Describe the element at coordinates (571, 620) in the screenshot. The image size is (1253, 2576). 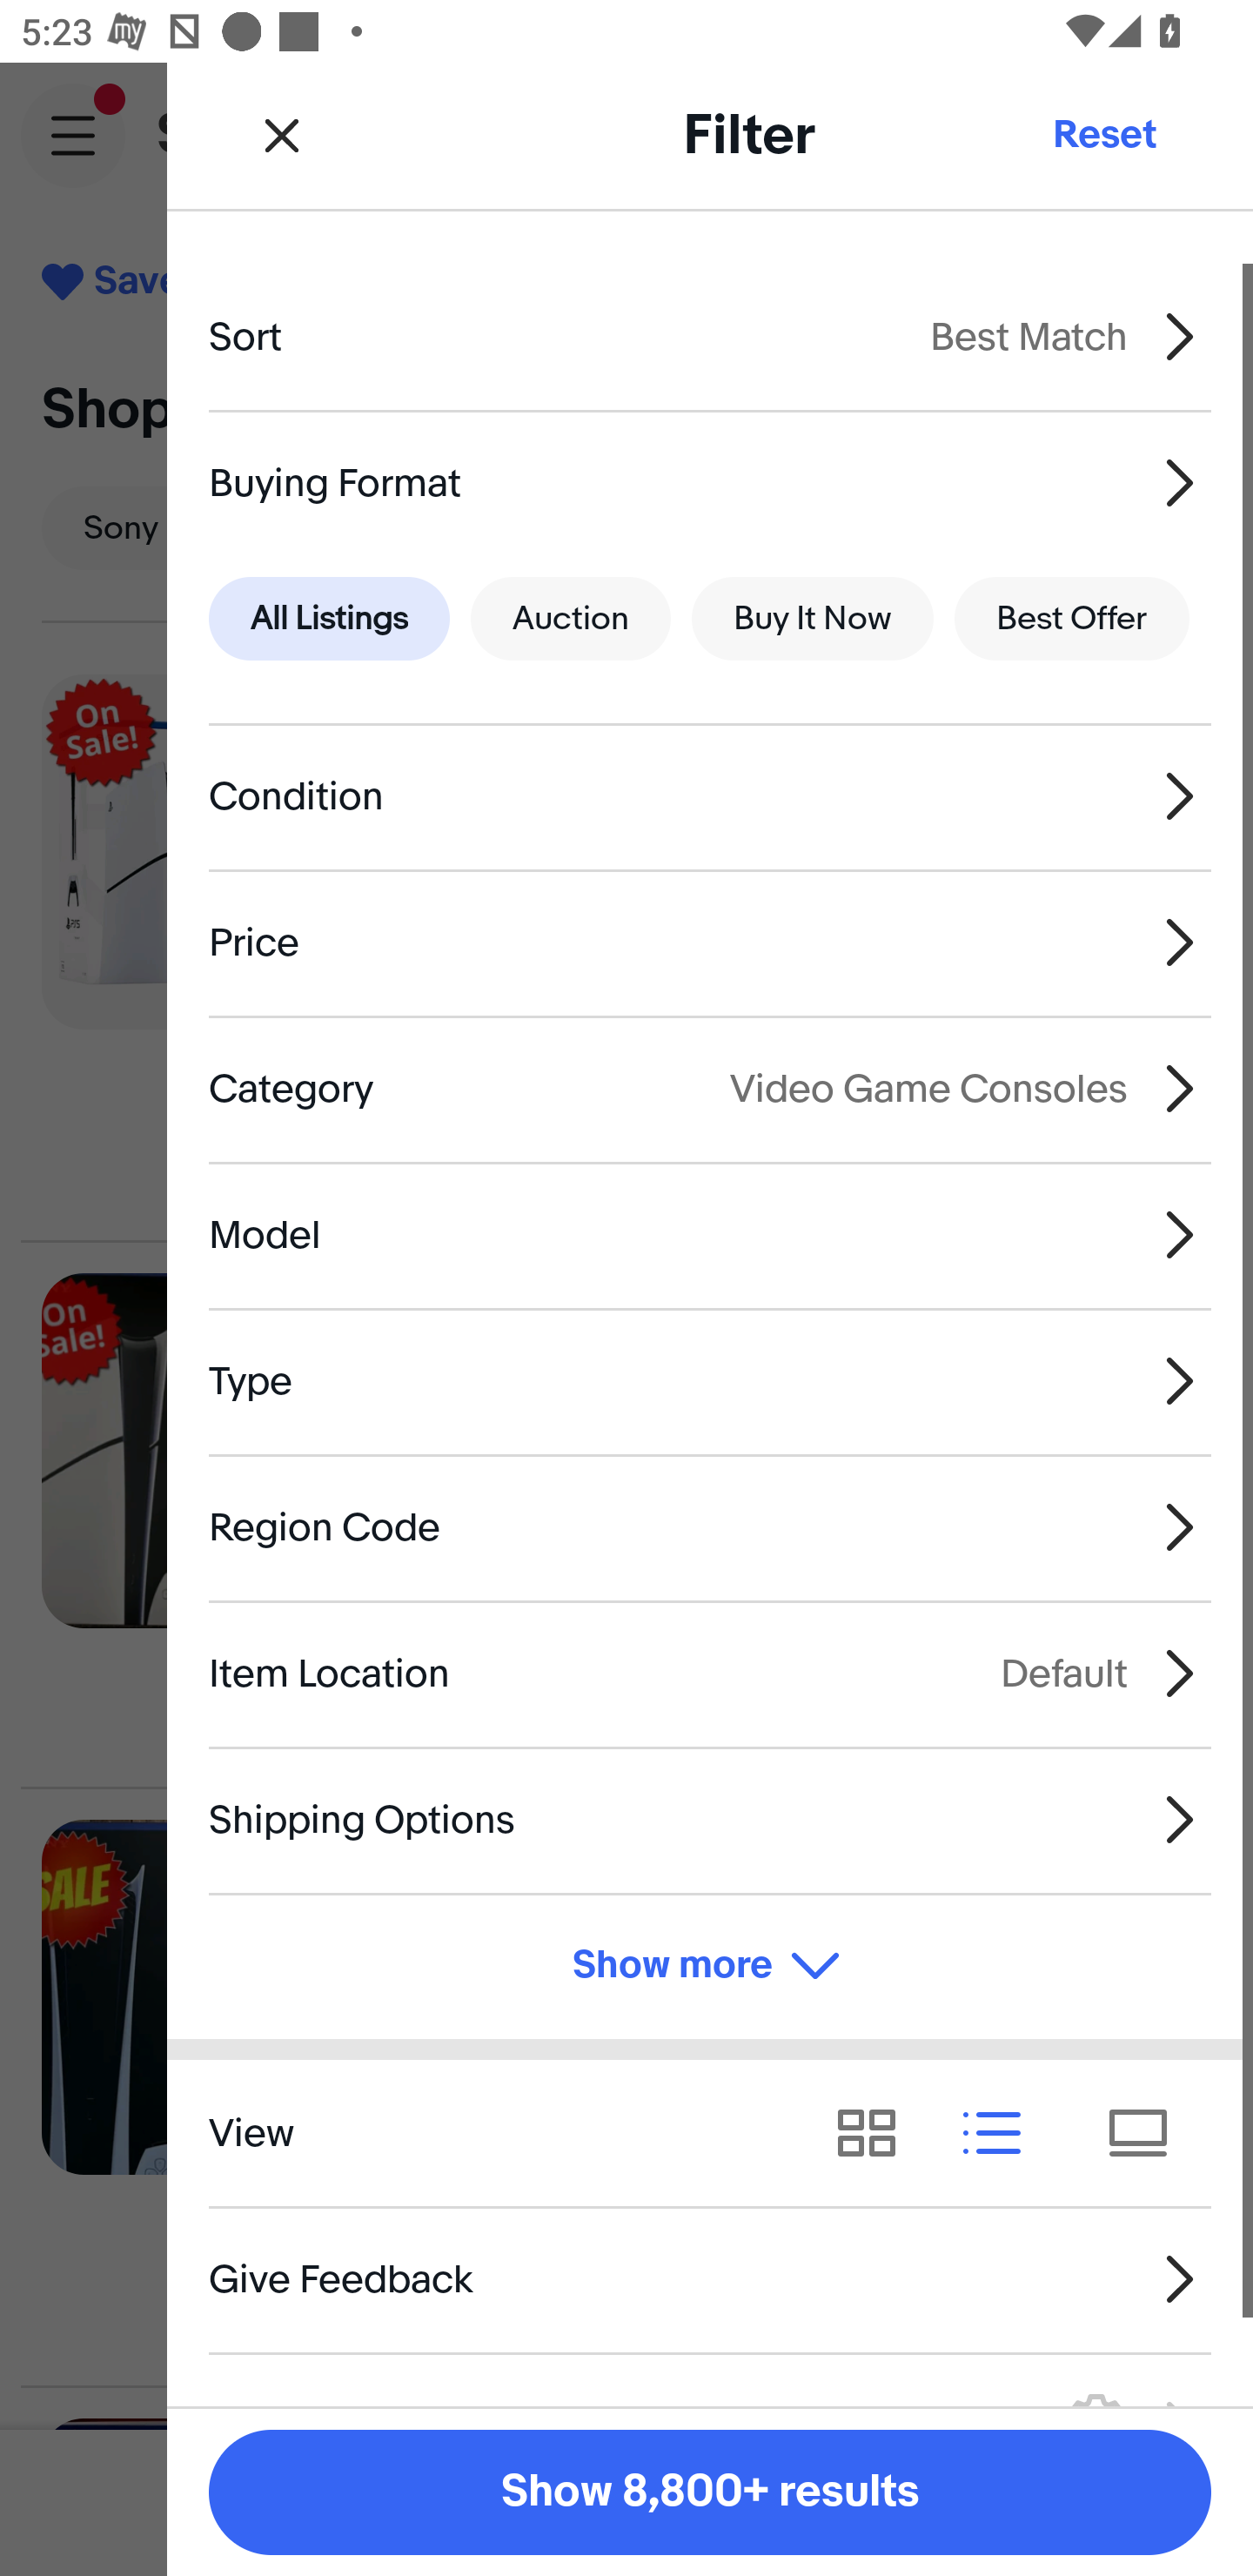
I see `Auction` at that location.